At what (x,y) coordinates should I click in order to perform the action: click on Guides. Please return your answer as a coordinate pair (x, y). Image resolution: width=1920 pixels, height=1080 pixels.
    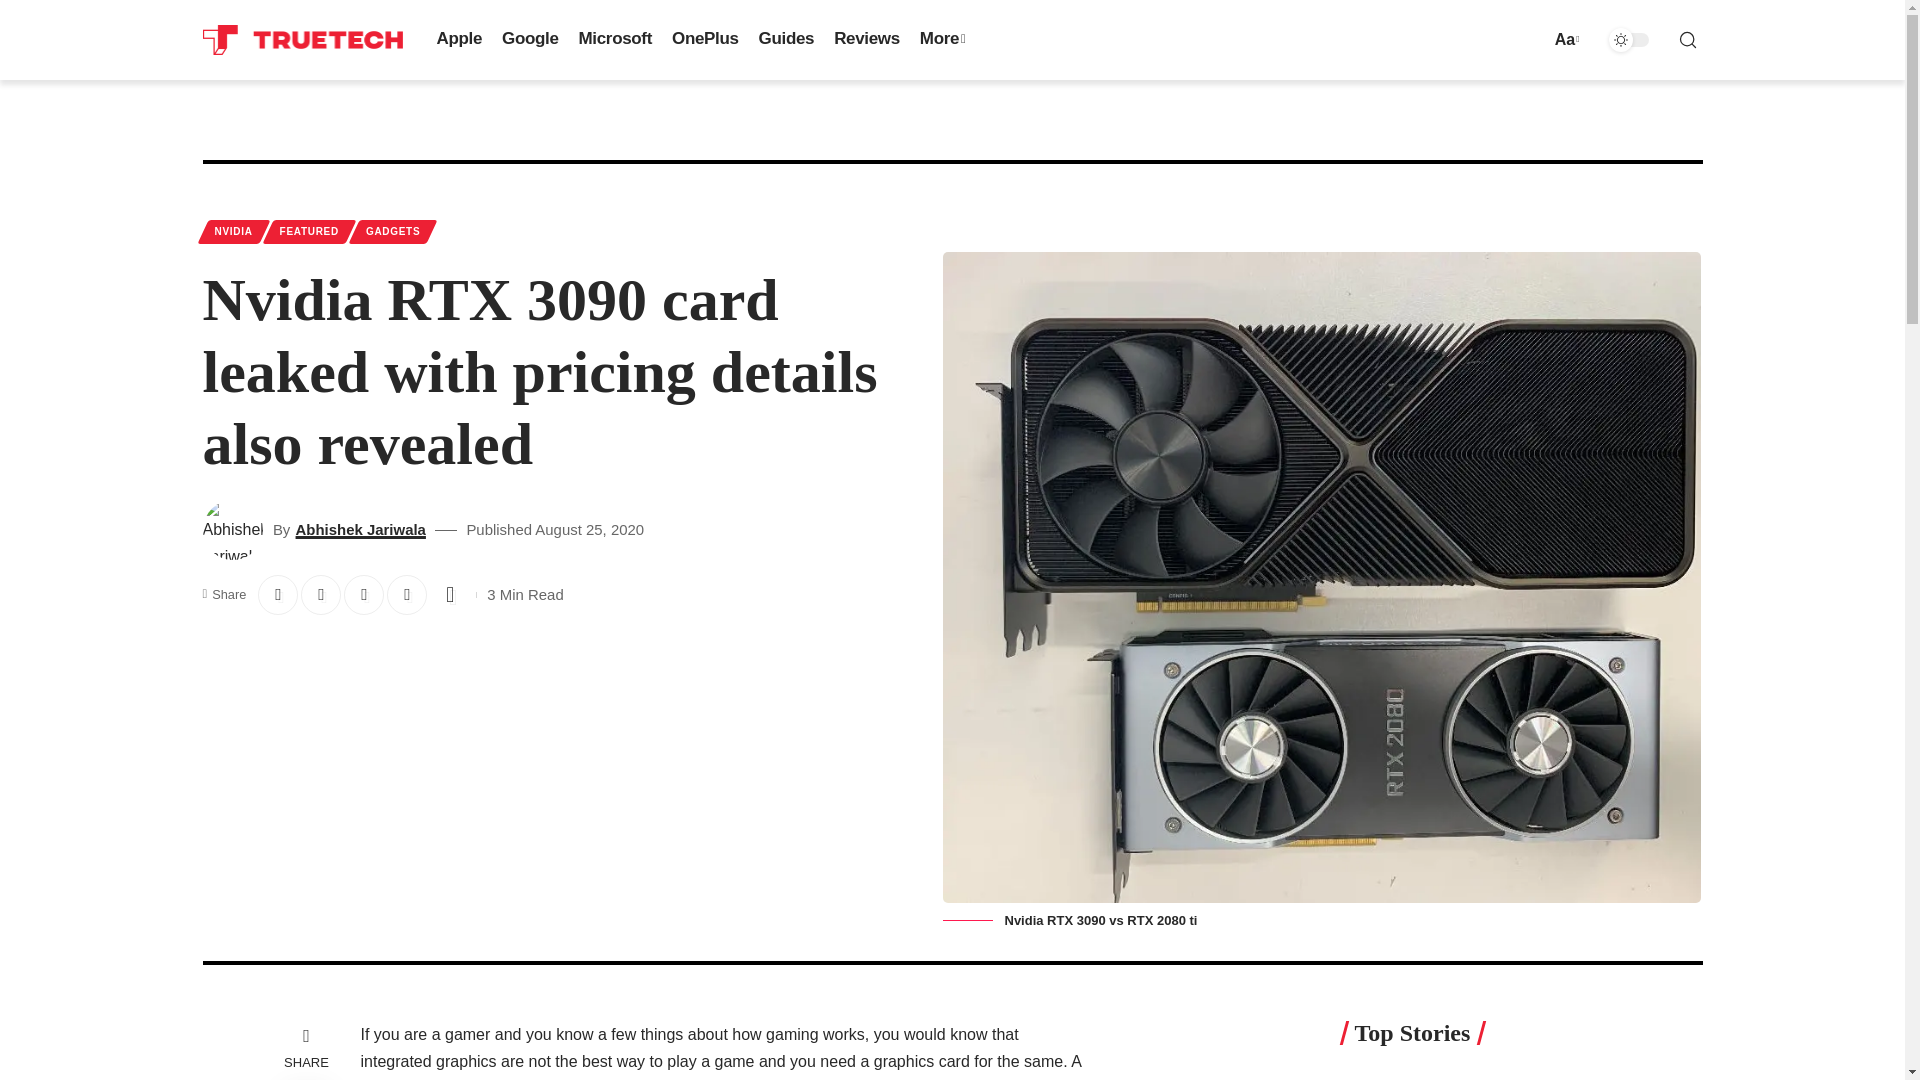
    Looking at the image, I should click on (786, 40).